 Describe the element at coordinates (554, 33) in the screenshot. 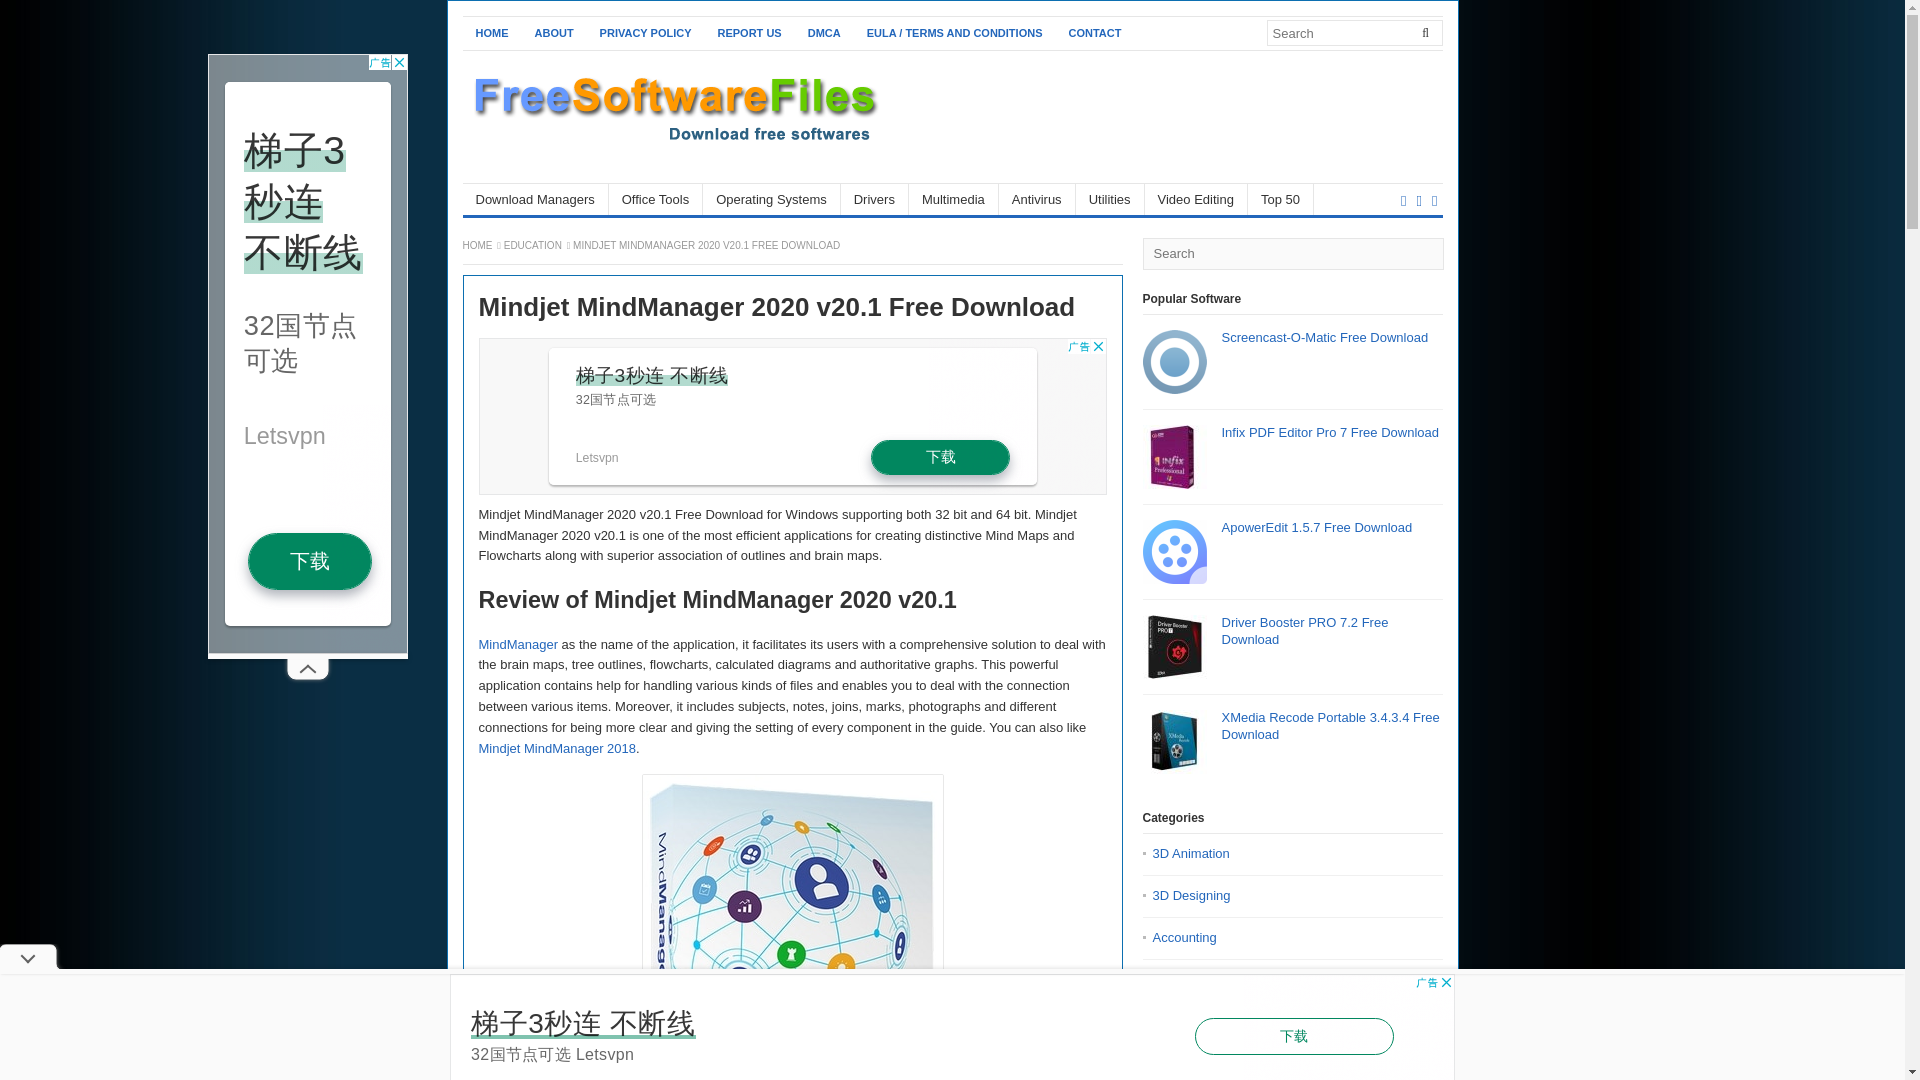

I see `ABOUT` at that location.